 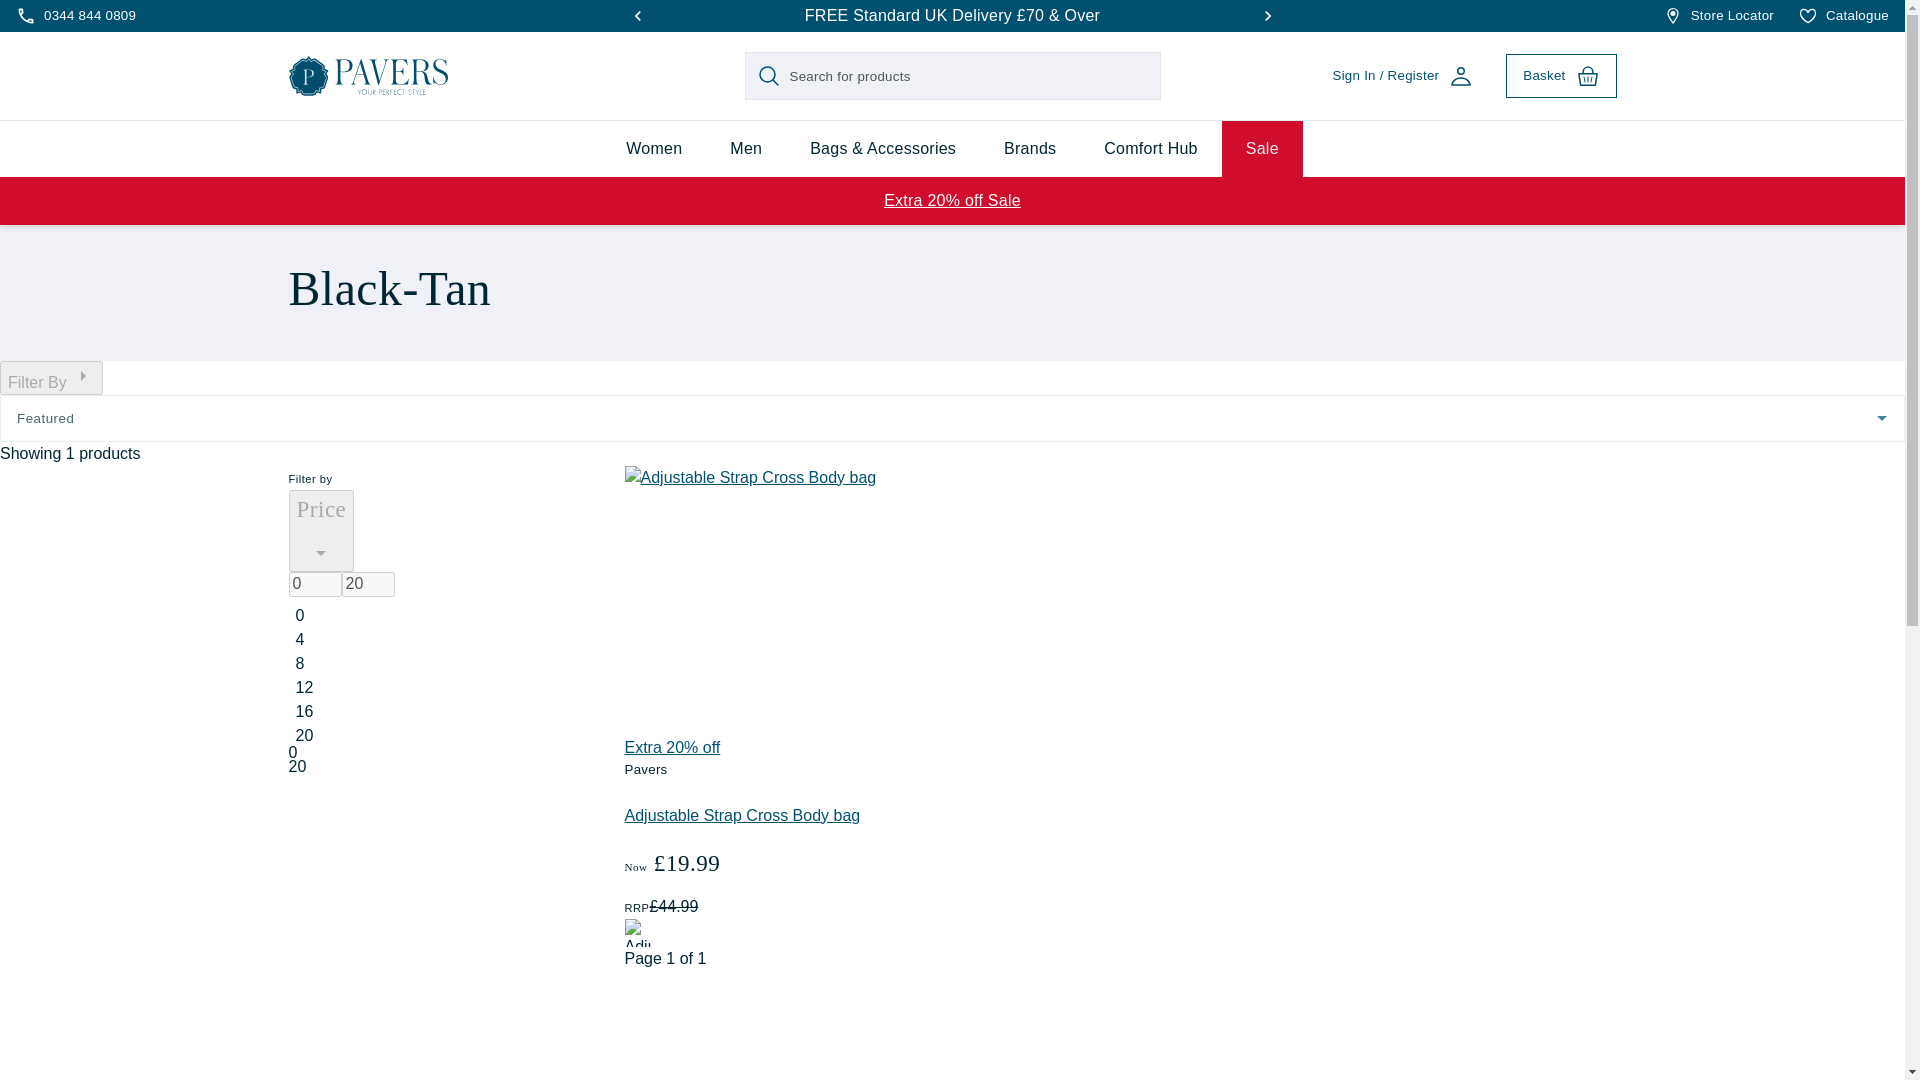 I want to click on Women, so click(x=654, y=148).